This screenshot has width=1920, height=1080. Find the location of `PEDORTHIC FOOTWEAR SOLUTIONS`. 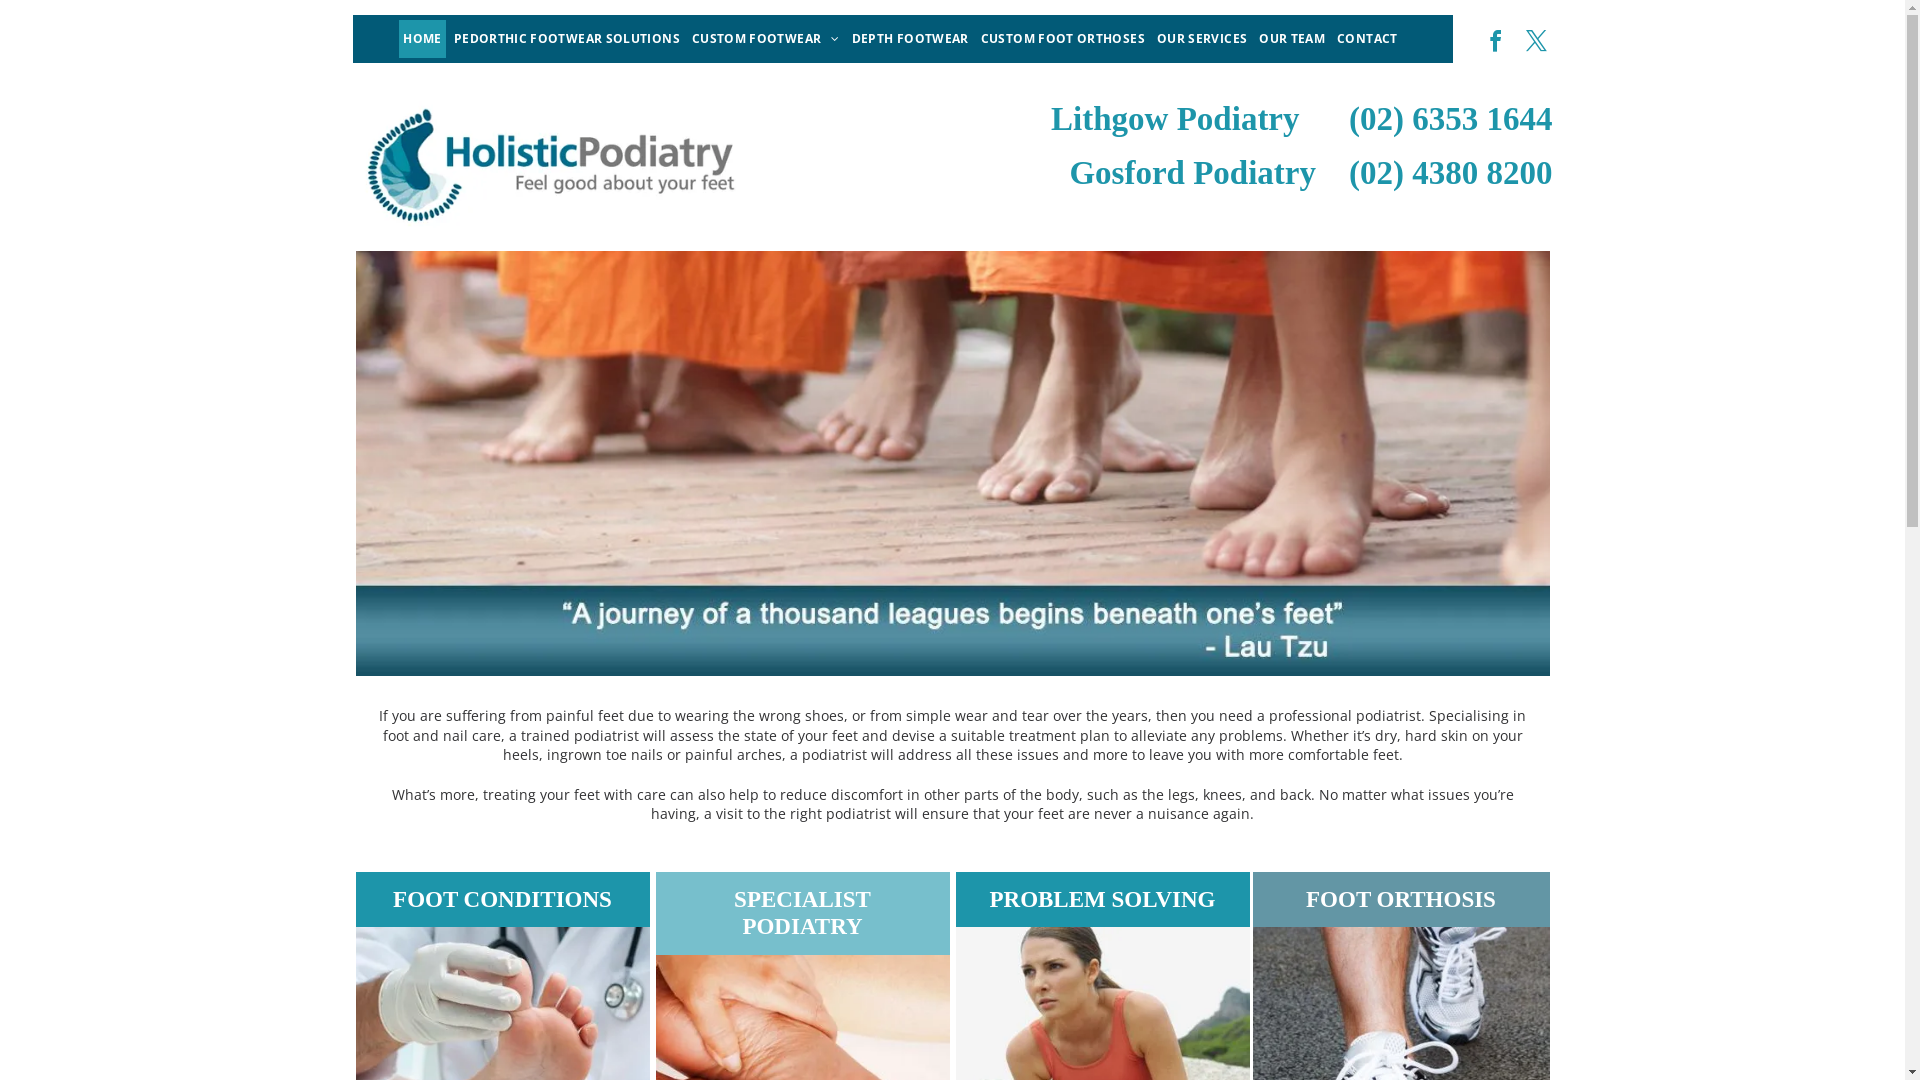

PEDORTHIC FOOTWEAR SOLUTIONS is located at coordinates (567, 39).